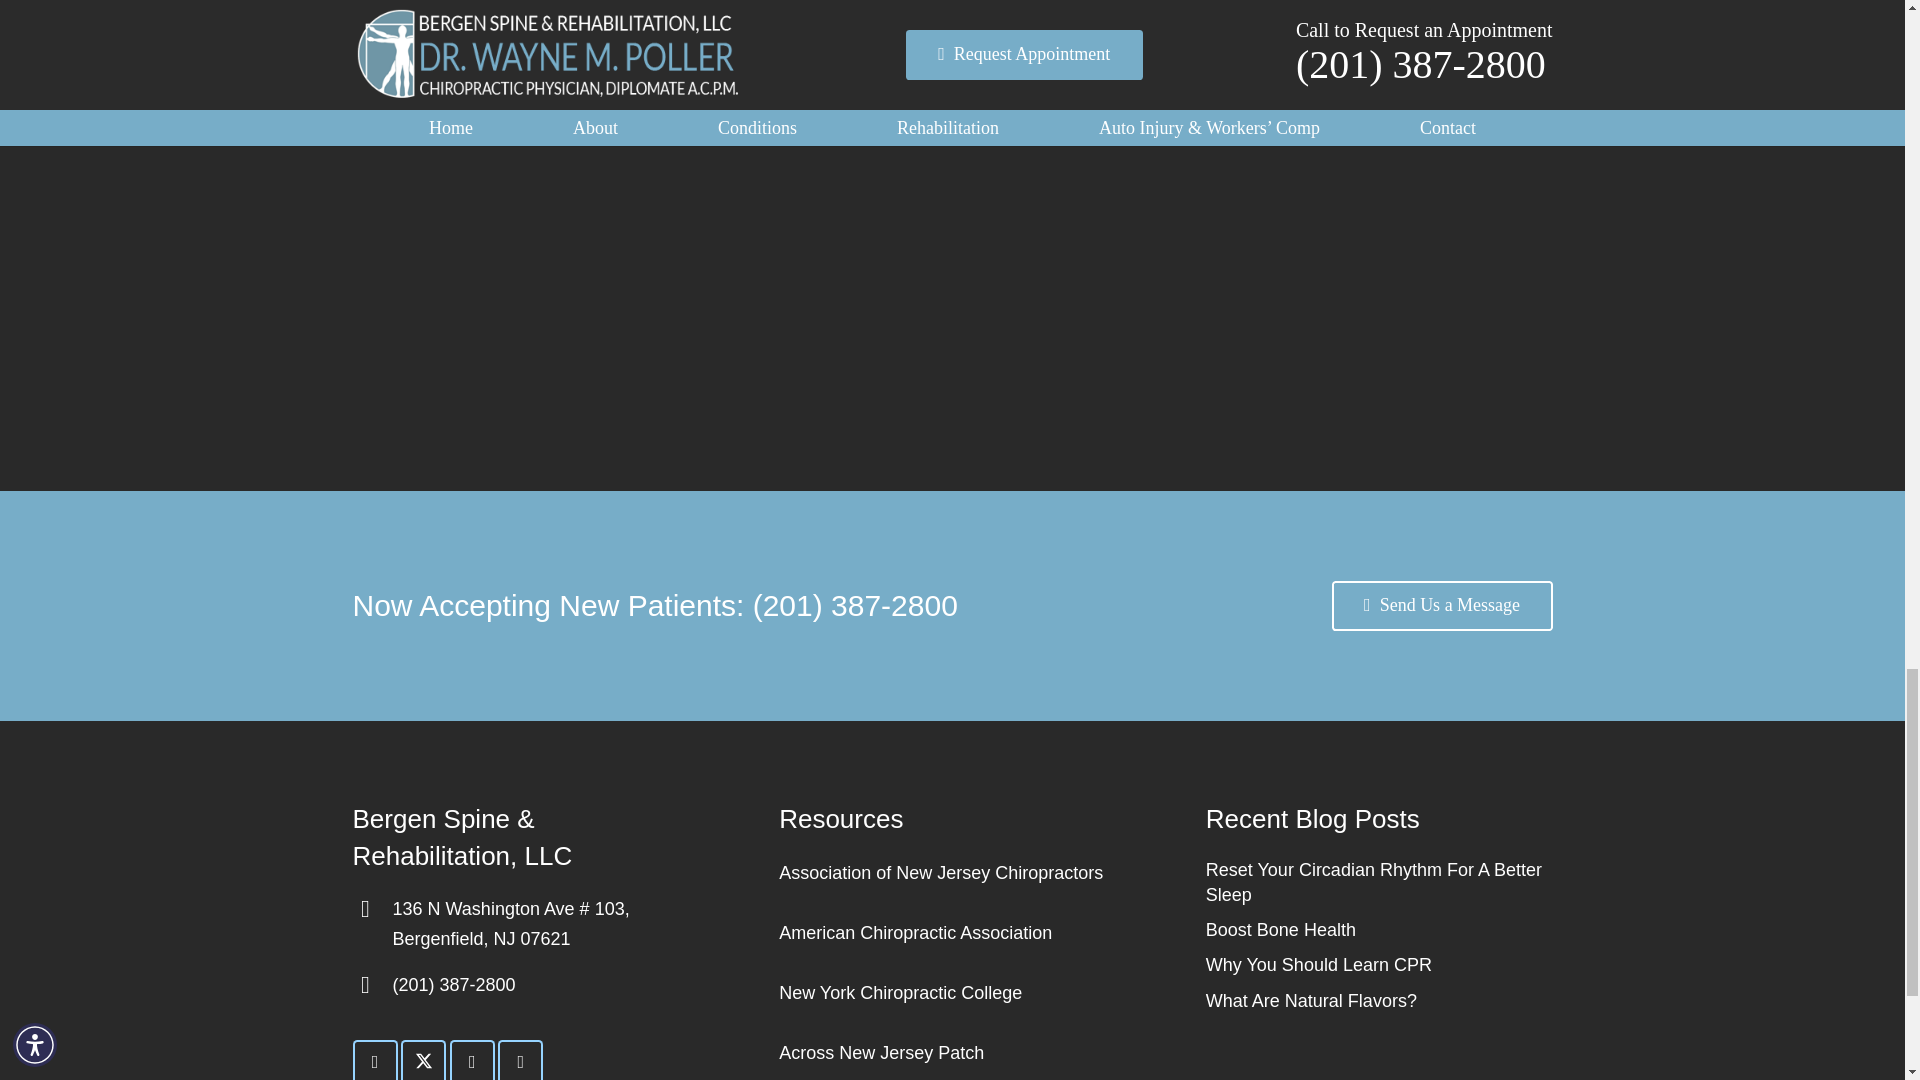 The height and width of the screenshot is (1080, 1920). Describe the element at coordinates (1442, 606) in the screenshot. I see `Send Us a Message` at that location.